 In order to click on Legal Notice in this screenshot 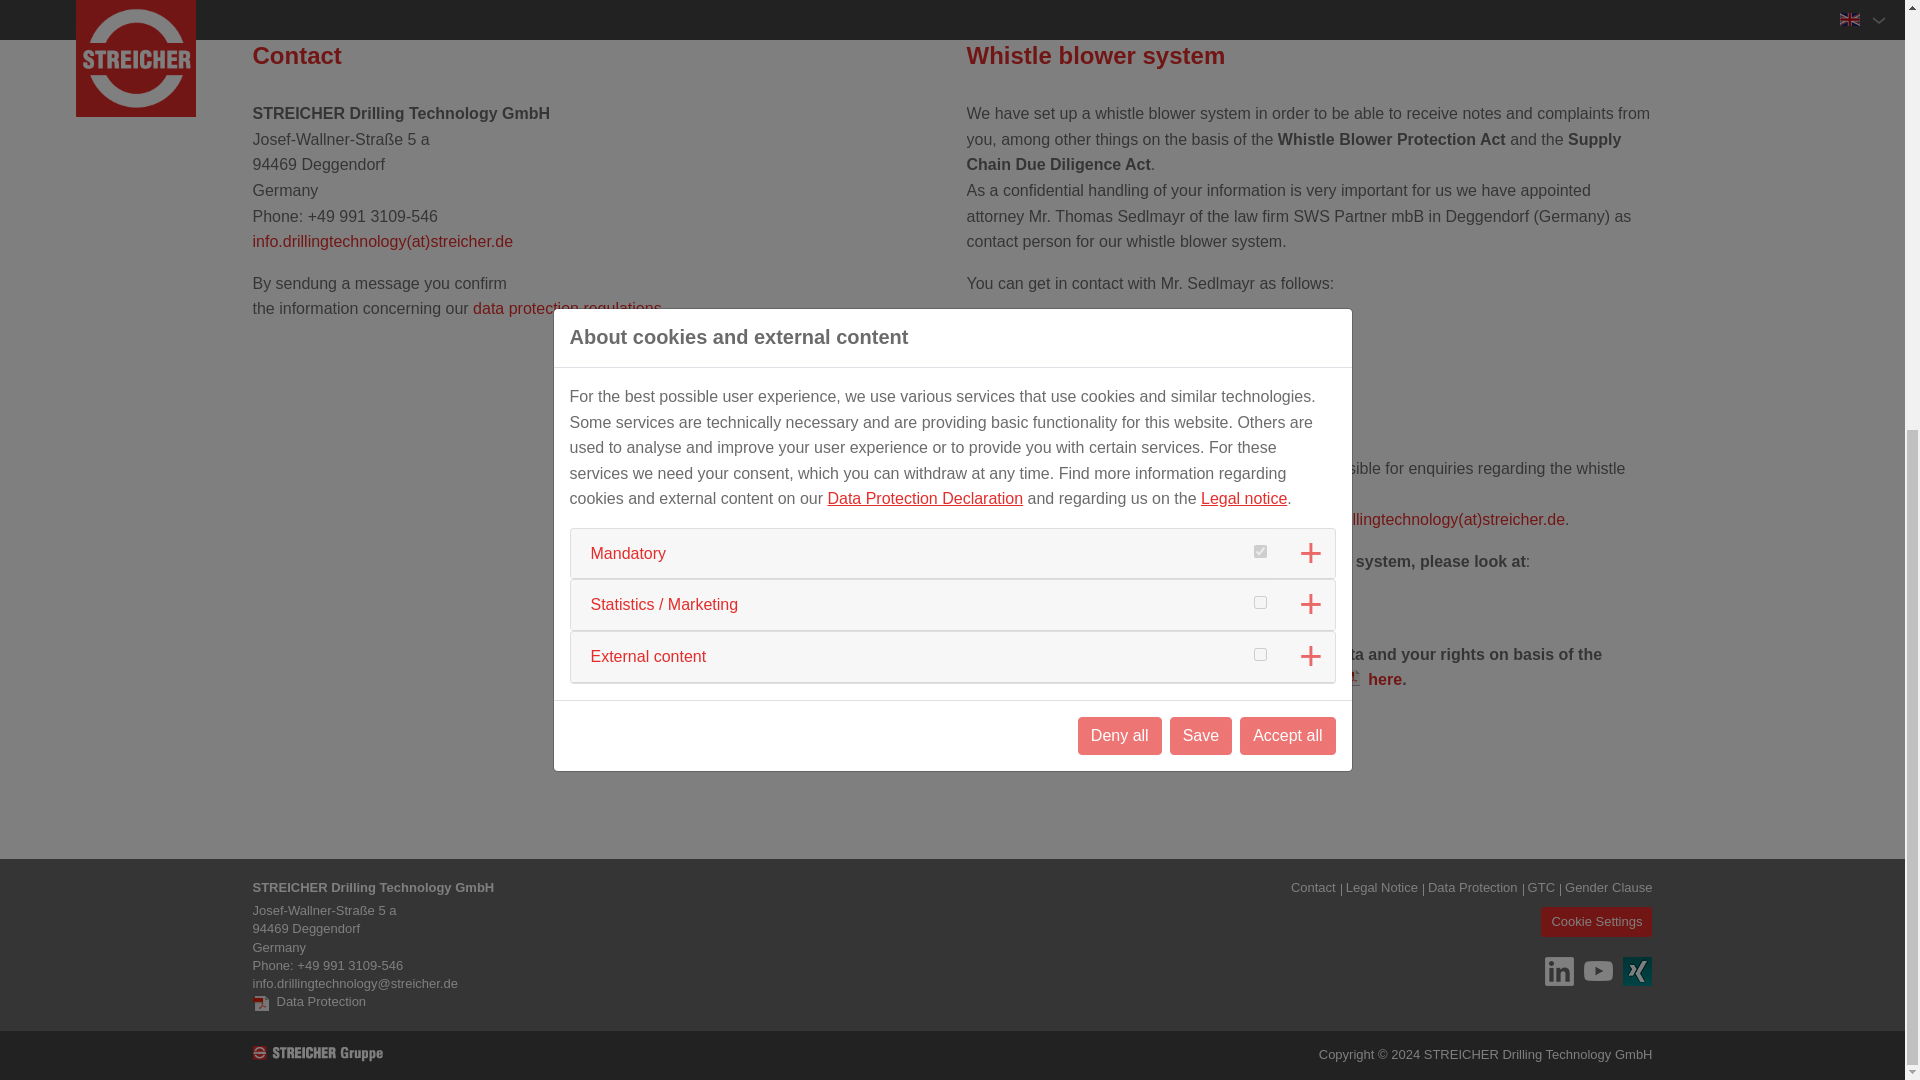, I will do `click(1382, 888)`.